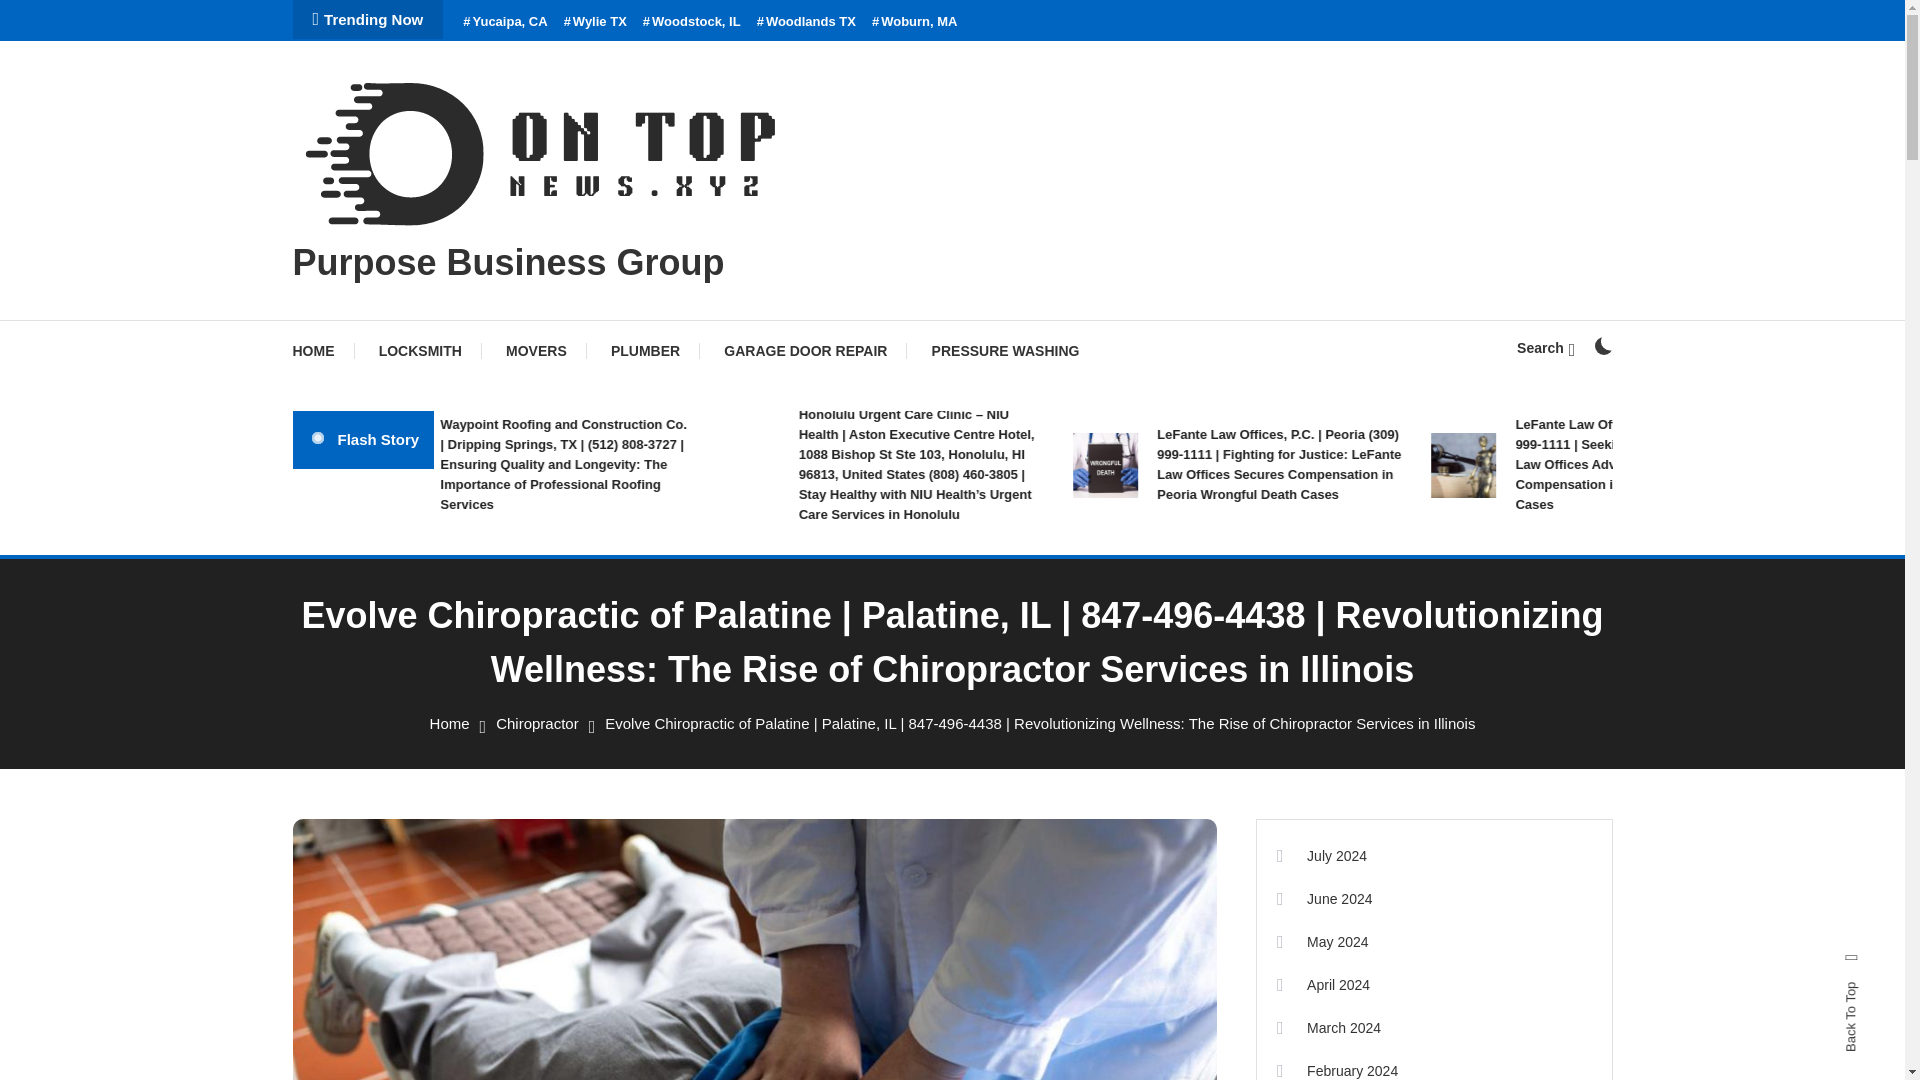  Describe the element at coordinates (914, 22) in the screenshot. I see `Woburn, MA` at that location.